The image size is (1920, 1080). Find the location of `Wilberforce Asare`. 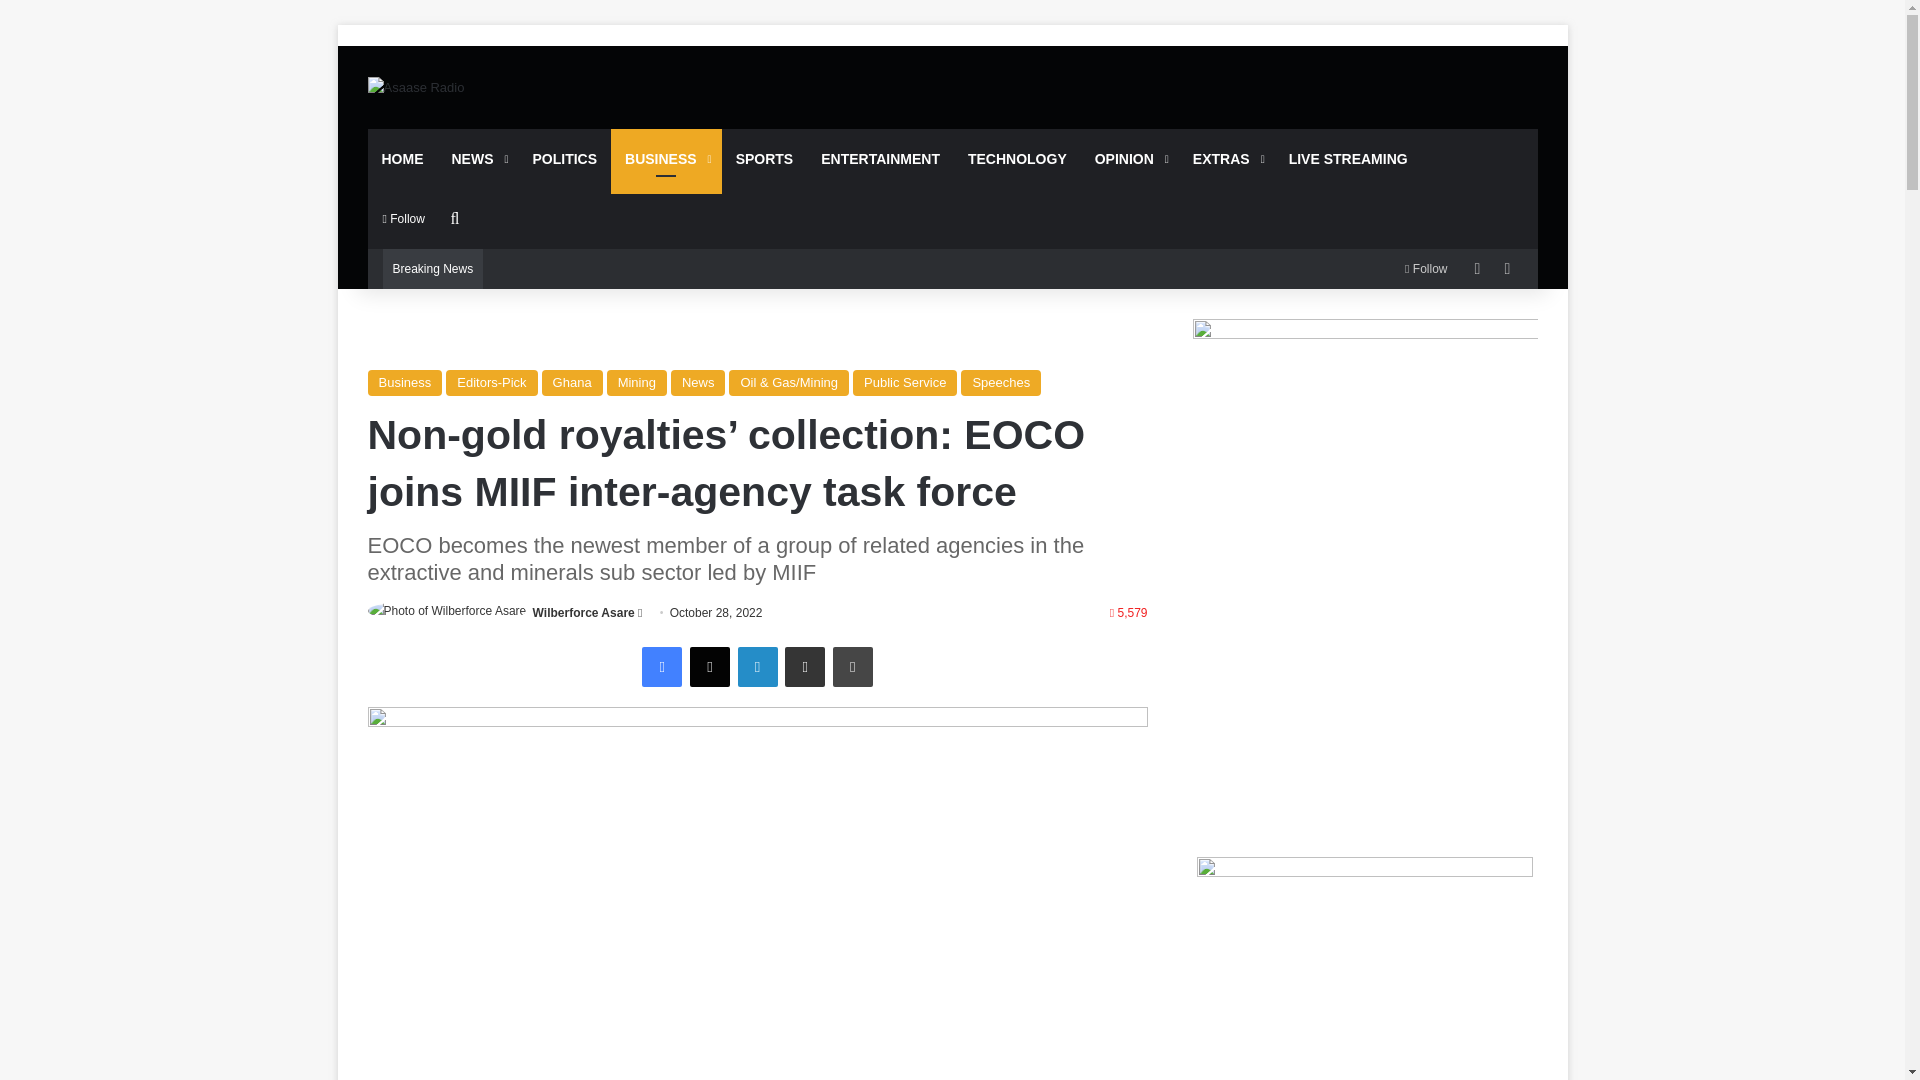

Wilberforce Asare is located at coordinates (584, 612).